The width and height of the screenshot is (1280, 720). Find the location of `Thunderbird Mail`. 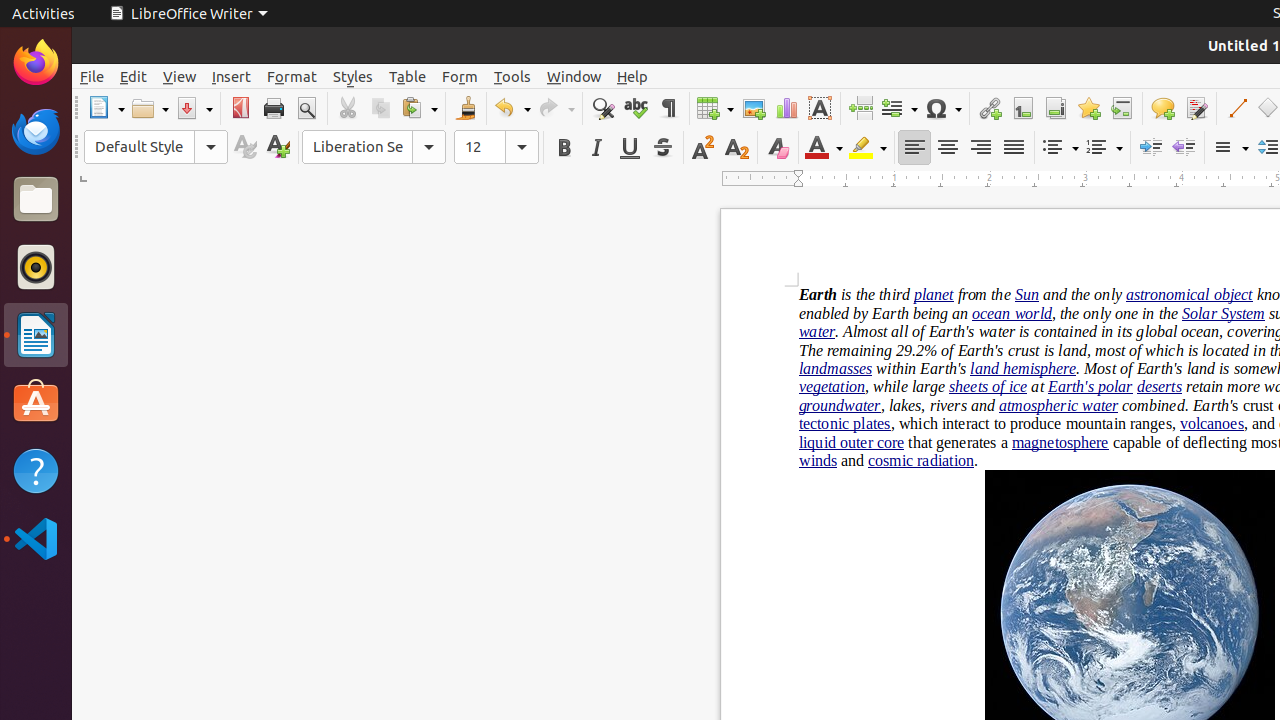

Thunderbird Mail is located at coordinates (36, 131).